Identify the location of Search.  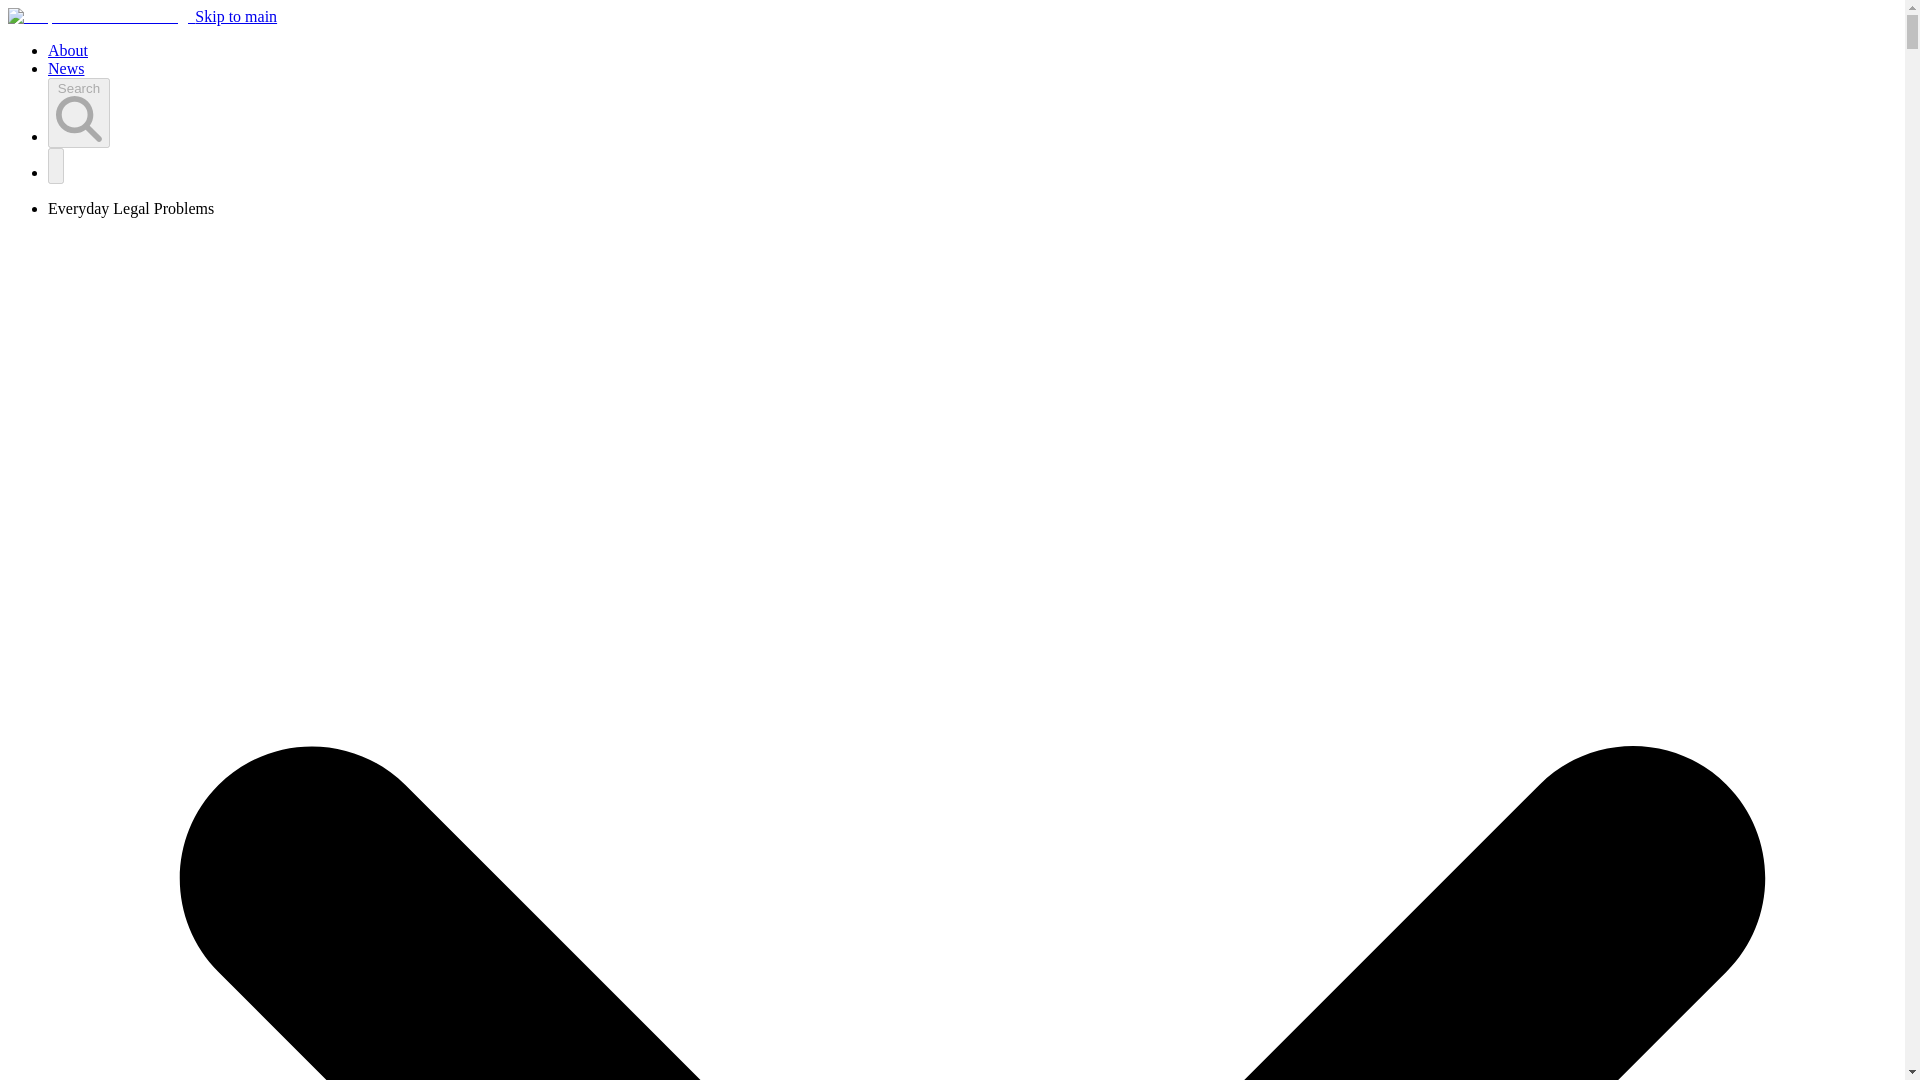
(78, 112).